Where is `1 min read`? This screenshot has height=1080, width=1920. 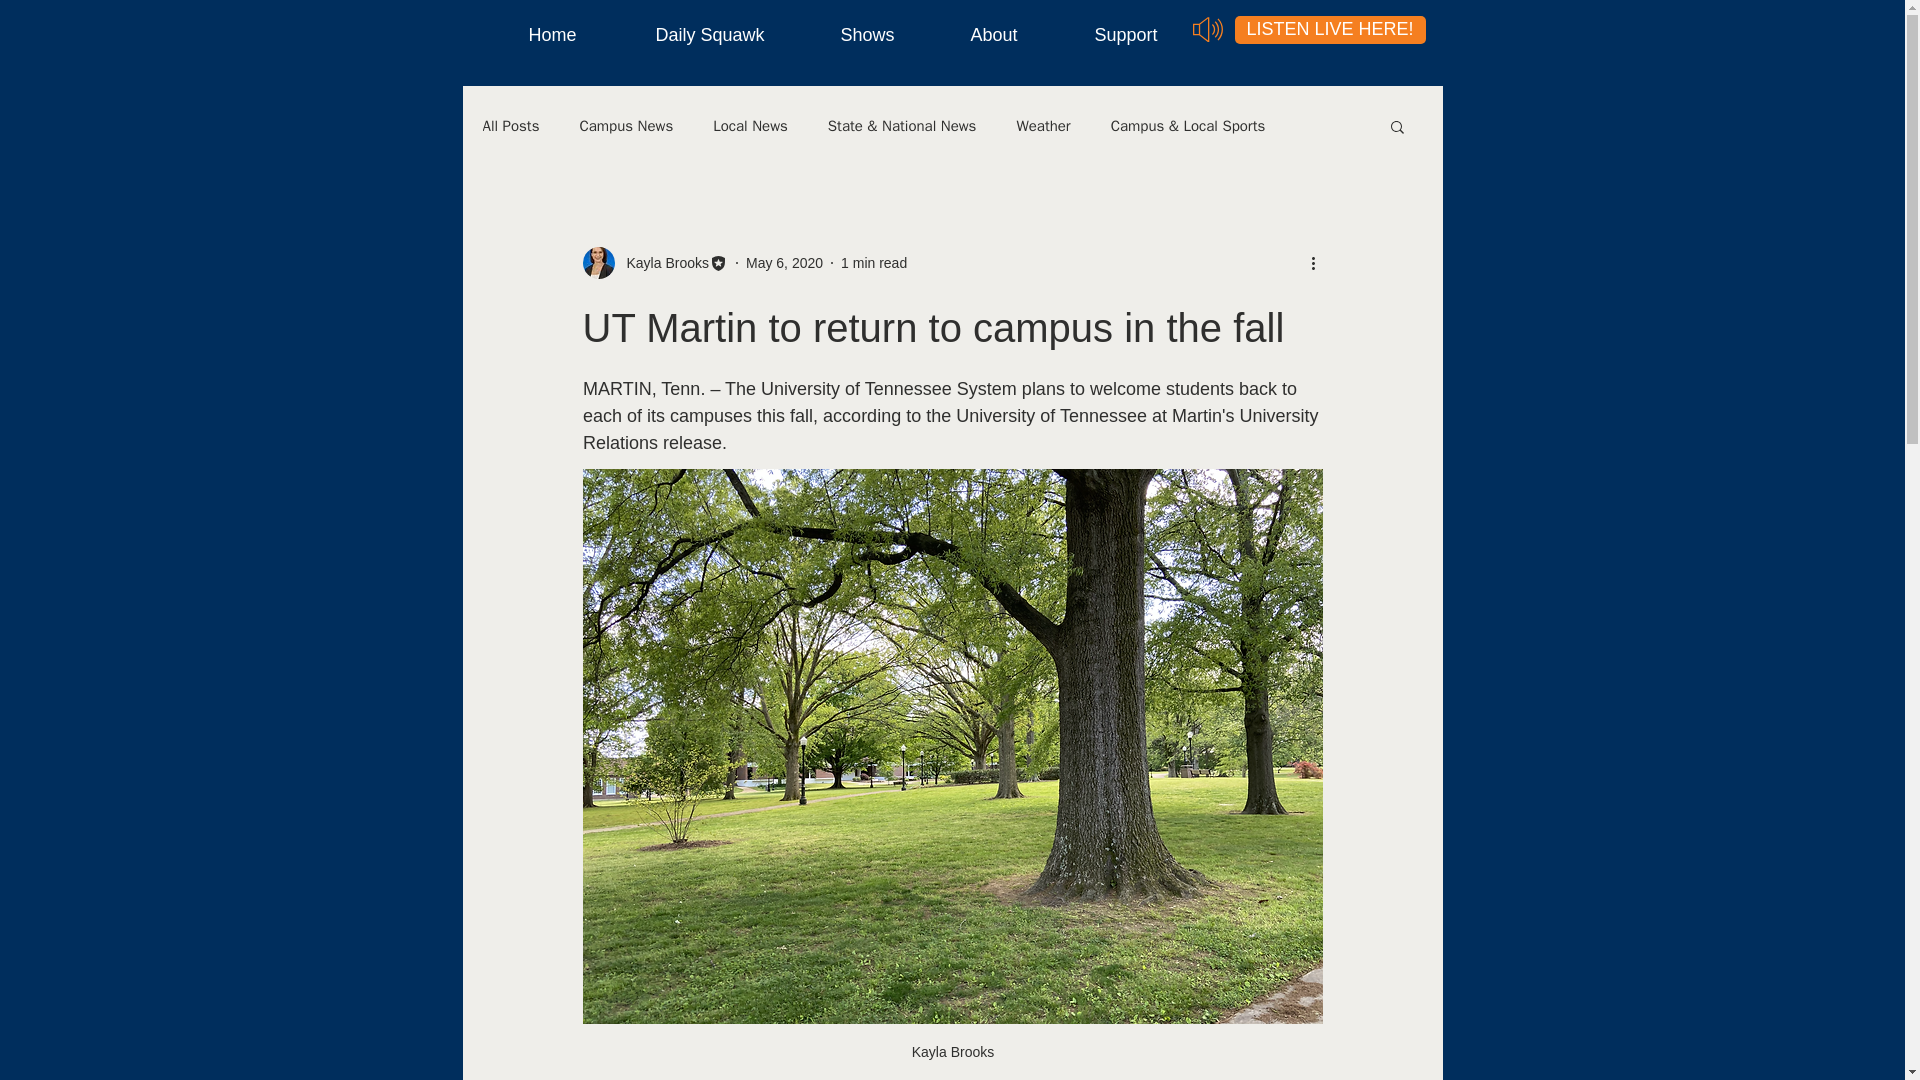
1 min read is located at coordinates (873, 262).